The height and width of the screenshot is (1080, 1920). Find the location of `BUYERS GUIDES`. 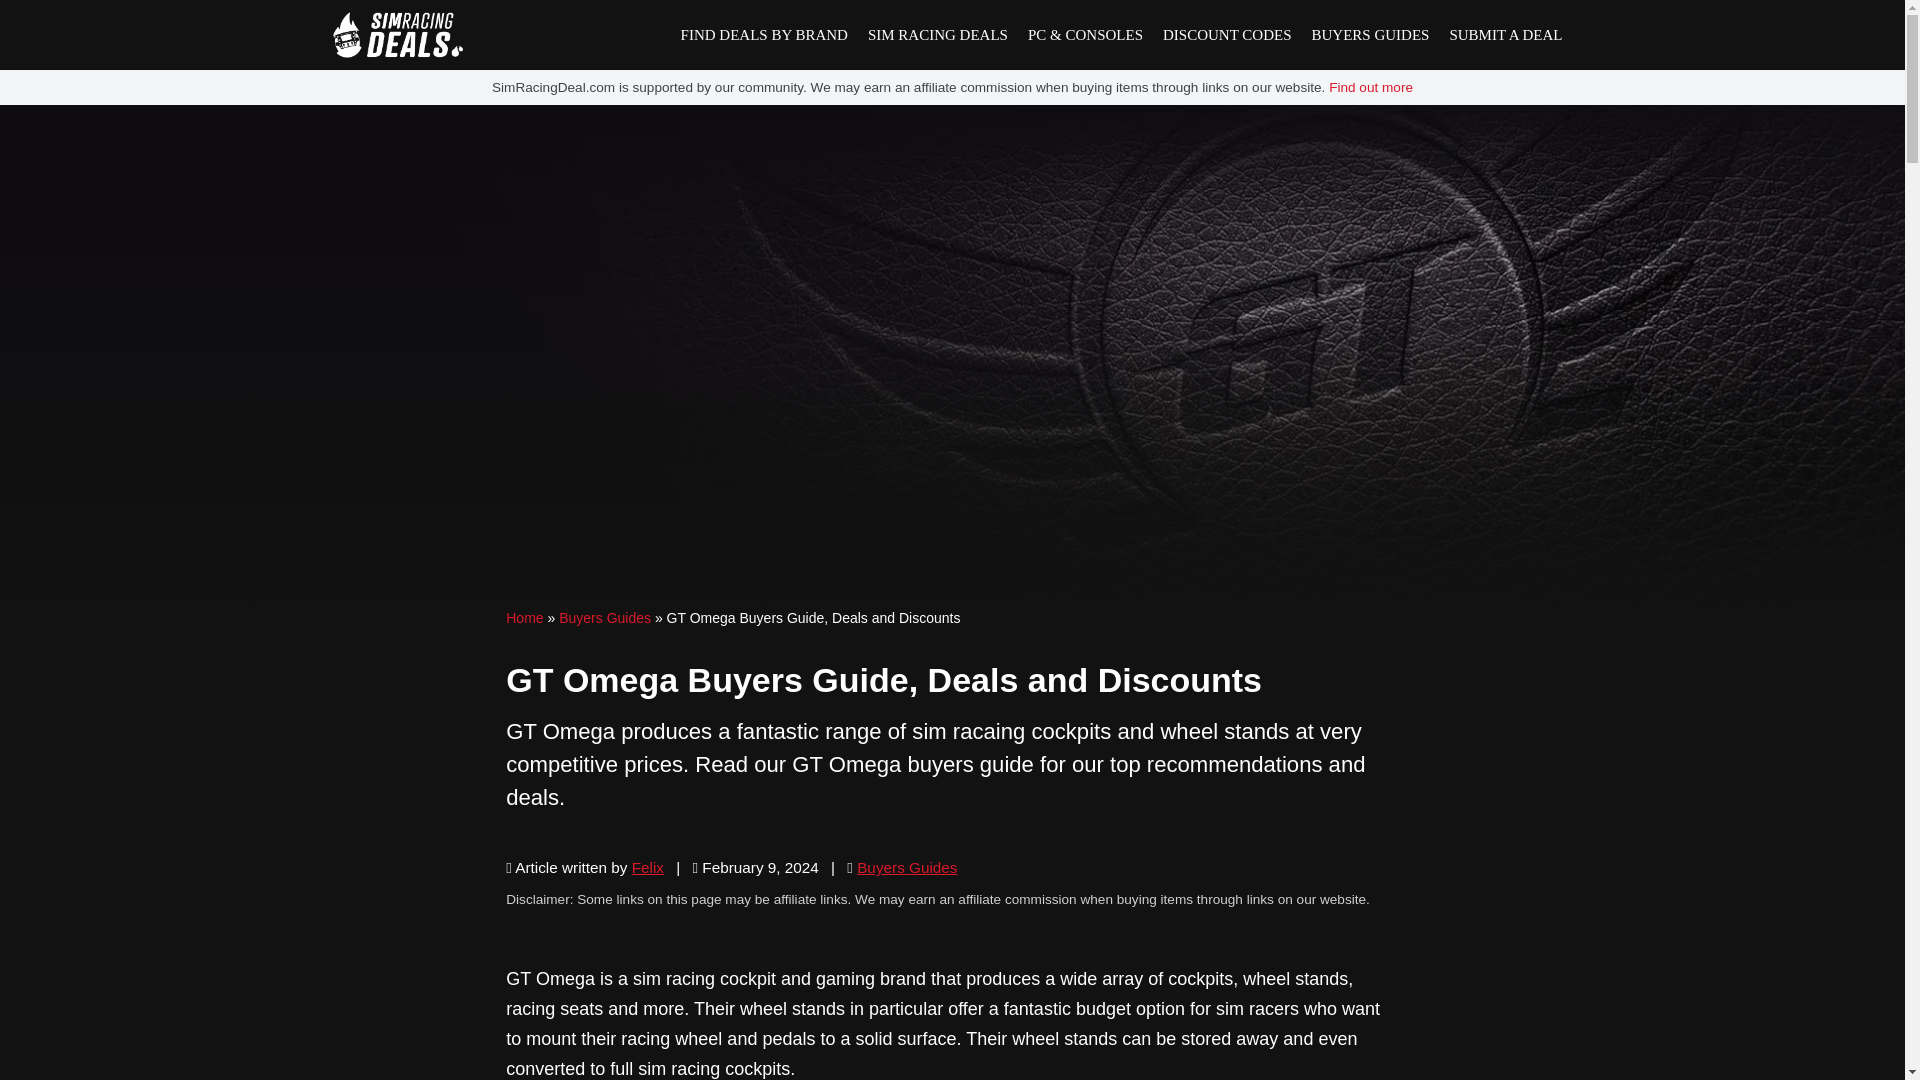

BUYERS GUIDES is located at coordinates (1370, 35).